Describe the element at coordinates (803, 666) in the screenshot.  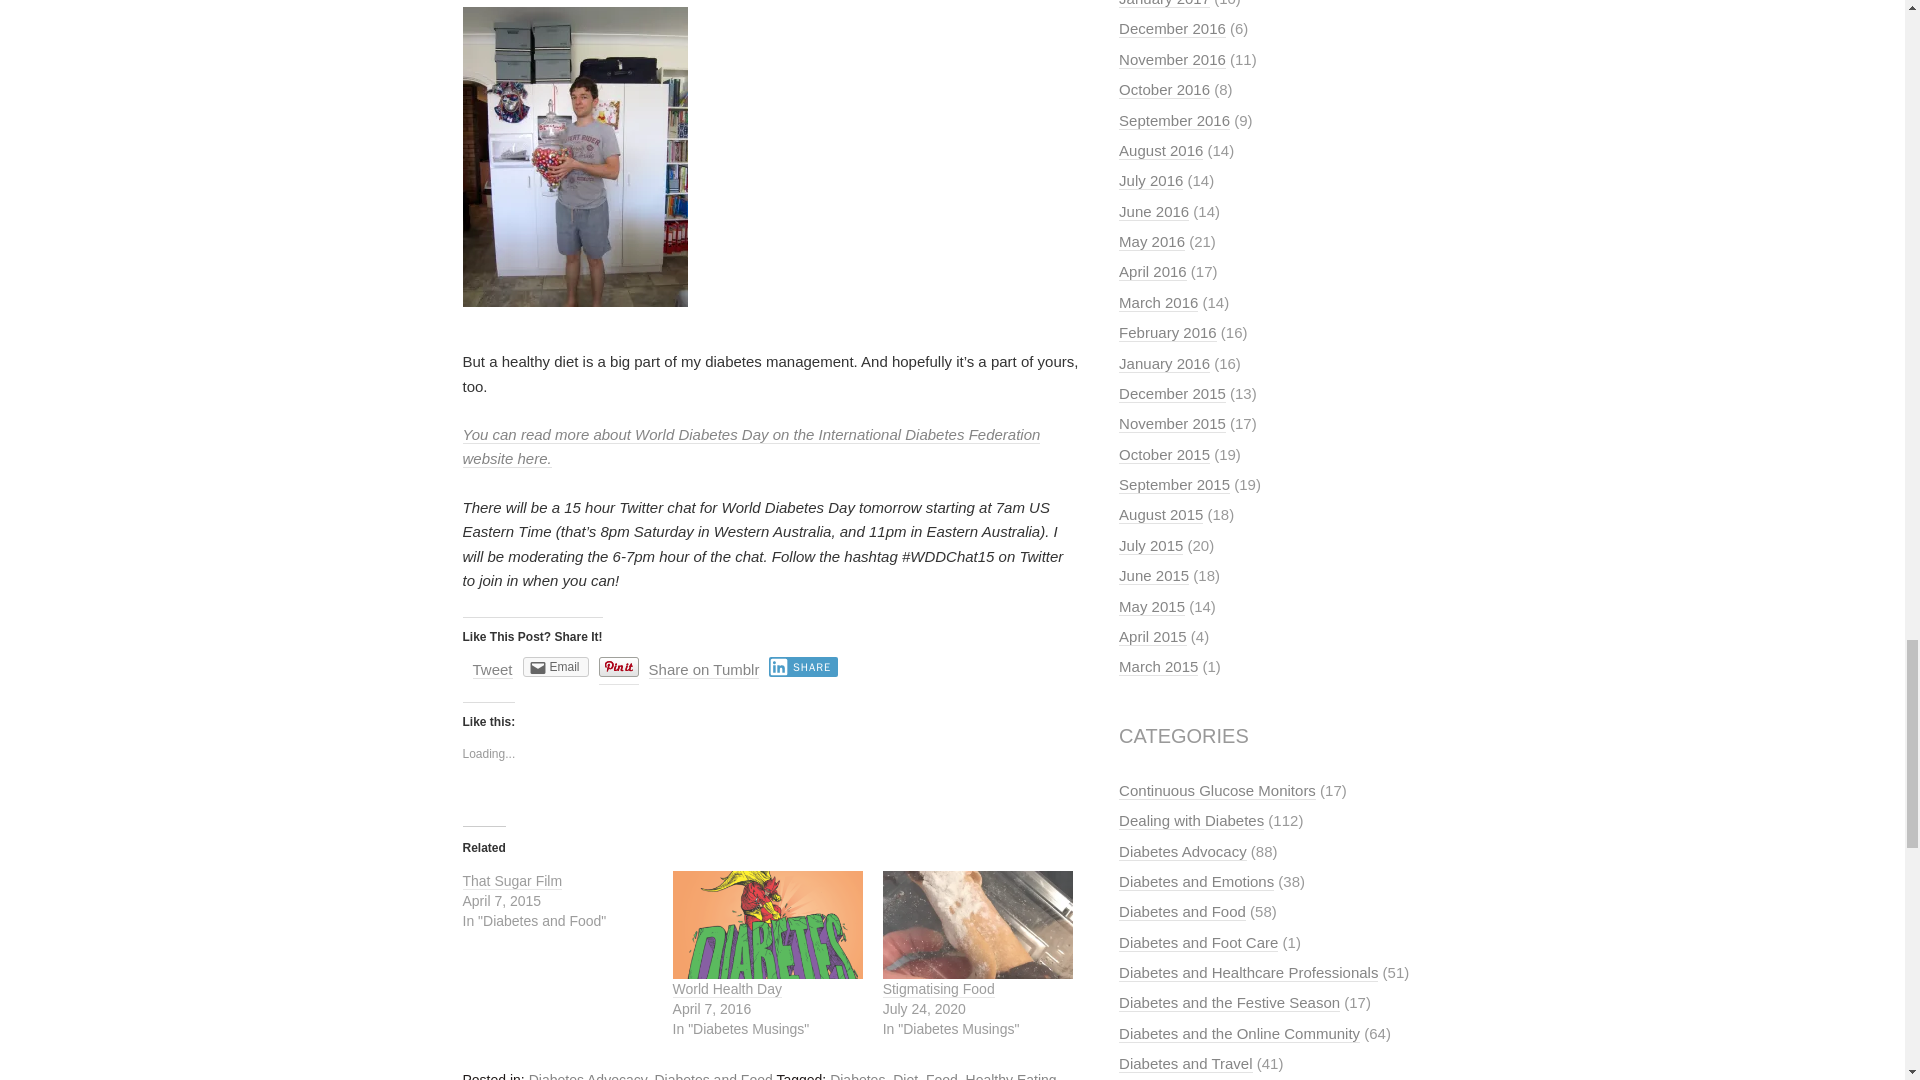
I see `SHARE` at that location.